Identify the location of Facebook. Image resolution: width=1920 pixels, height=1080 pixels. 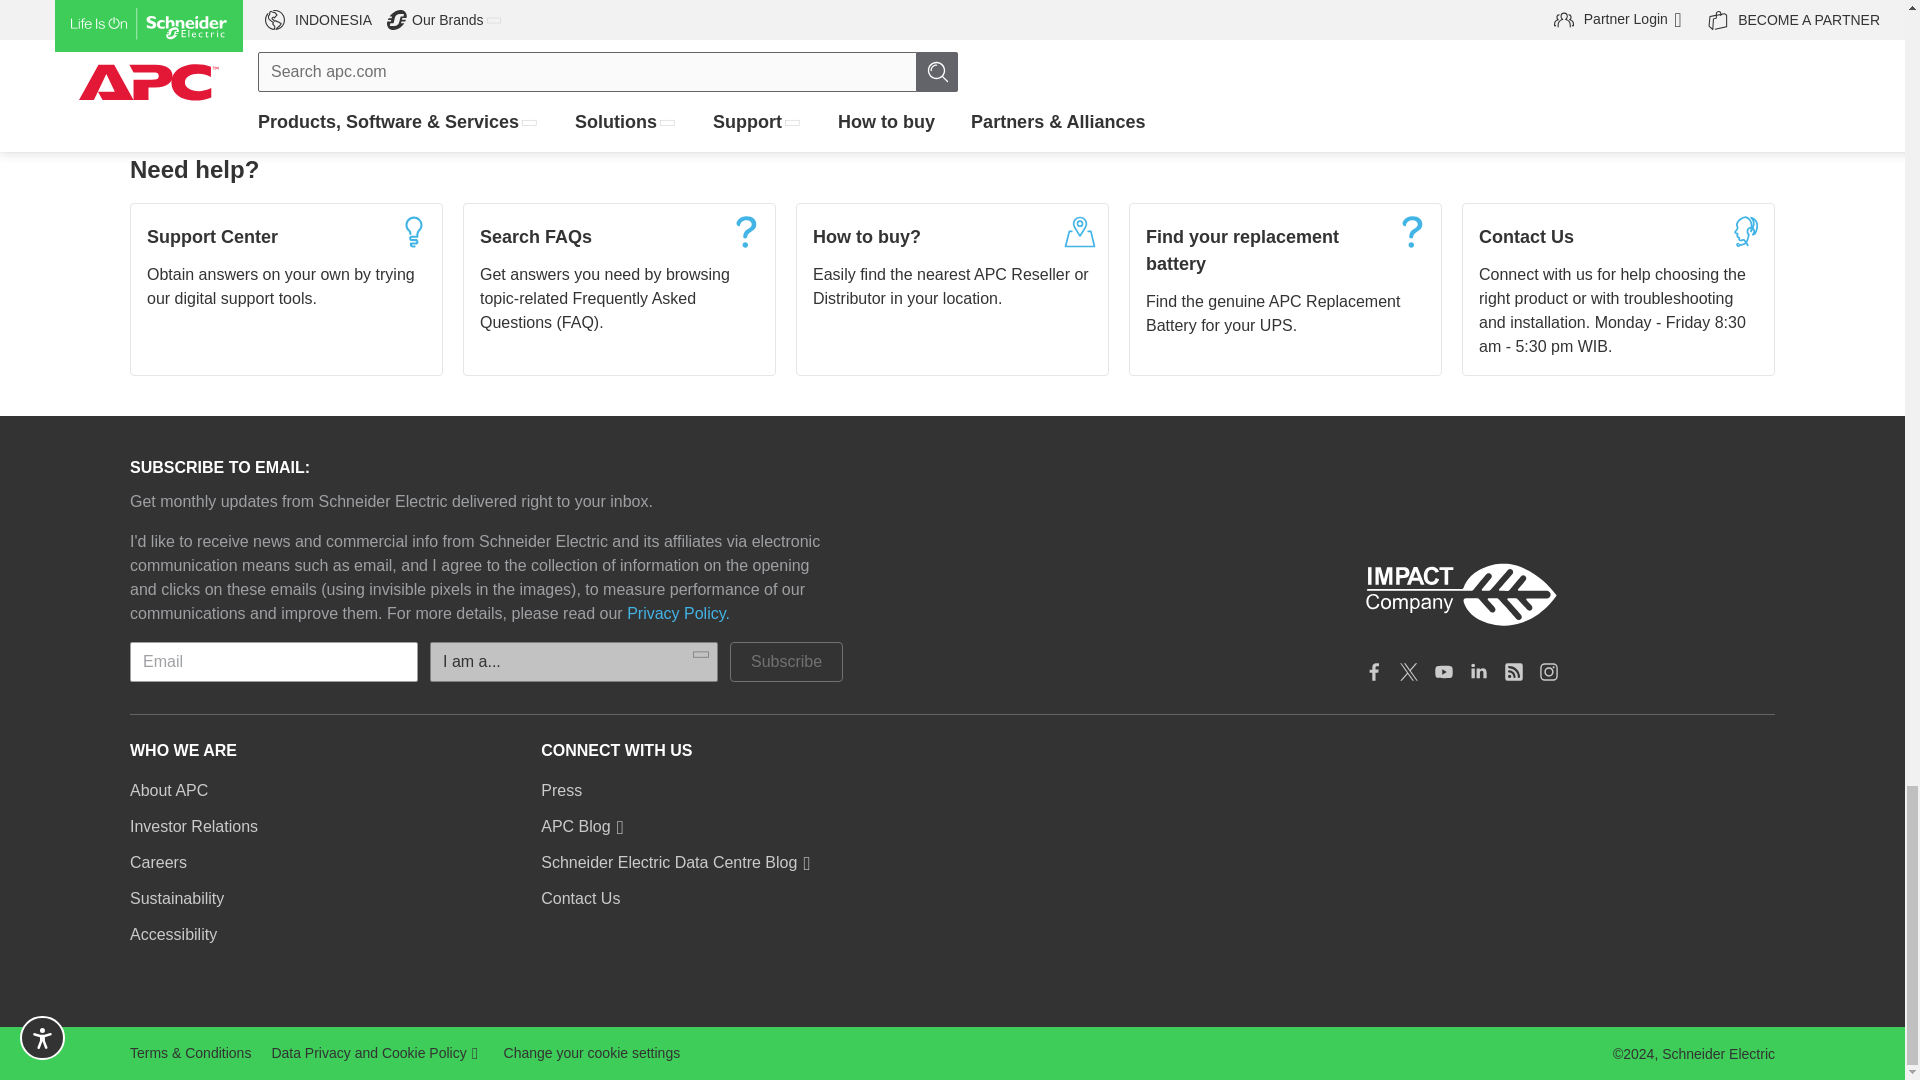
(1374, 672).